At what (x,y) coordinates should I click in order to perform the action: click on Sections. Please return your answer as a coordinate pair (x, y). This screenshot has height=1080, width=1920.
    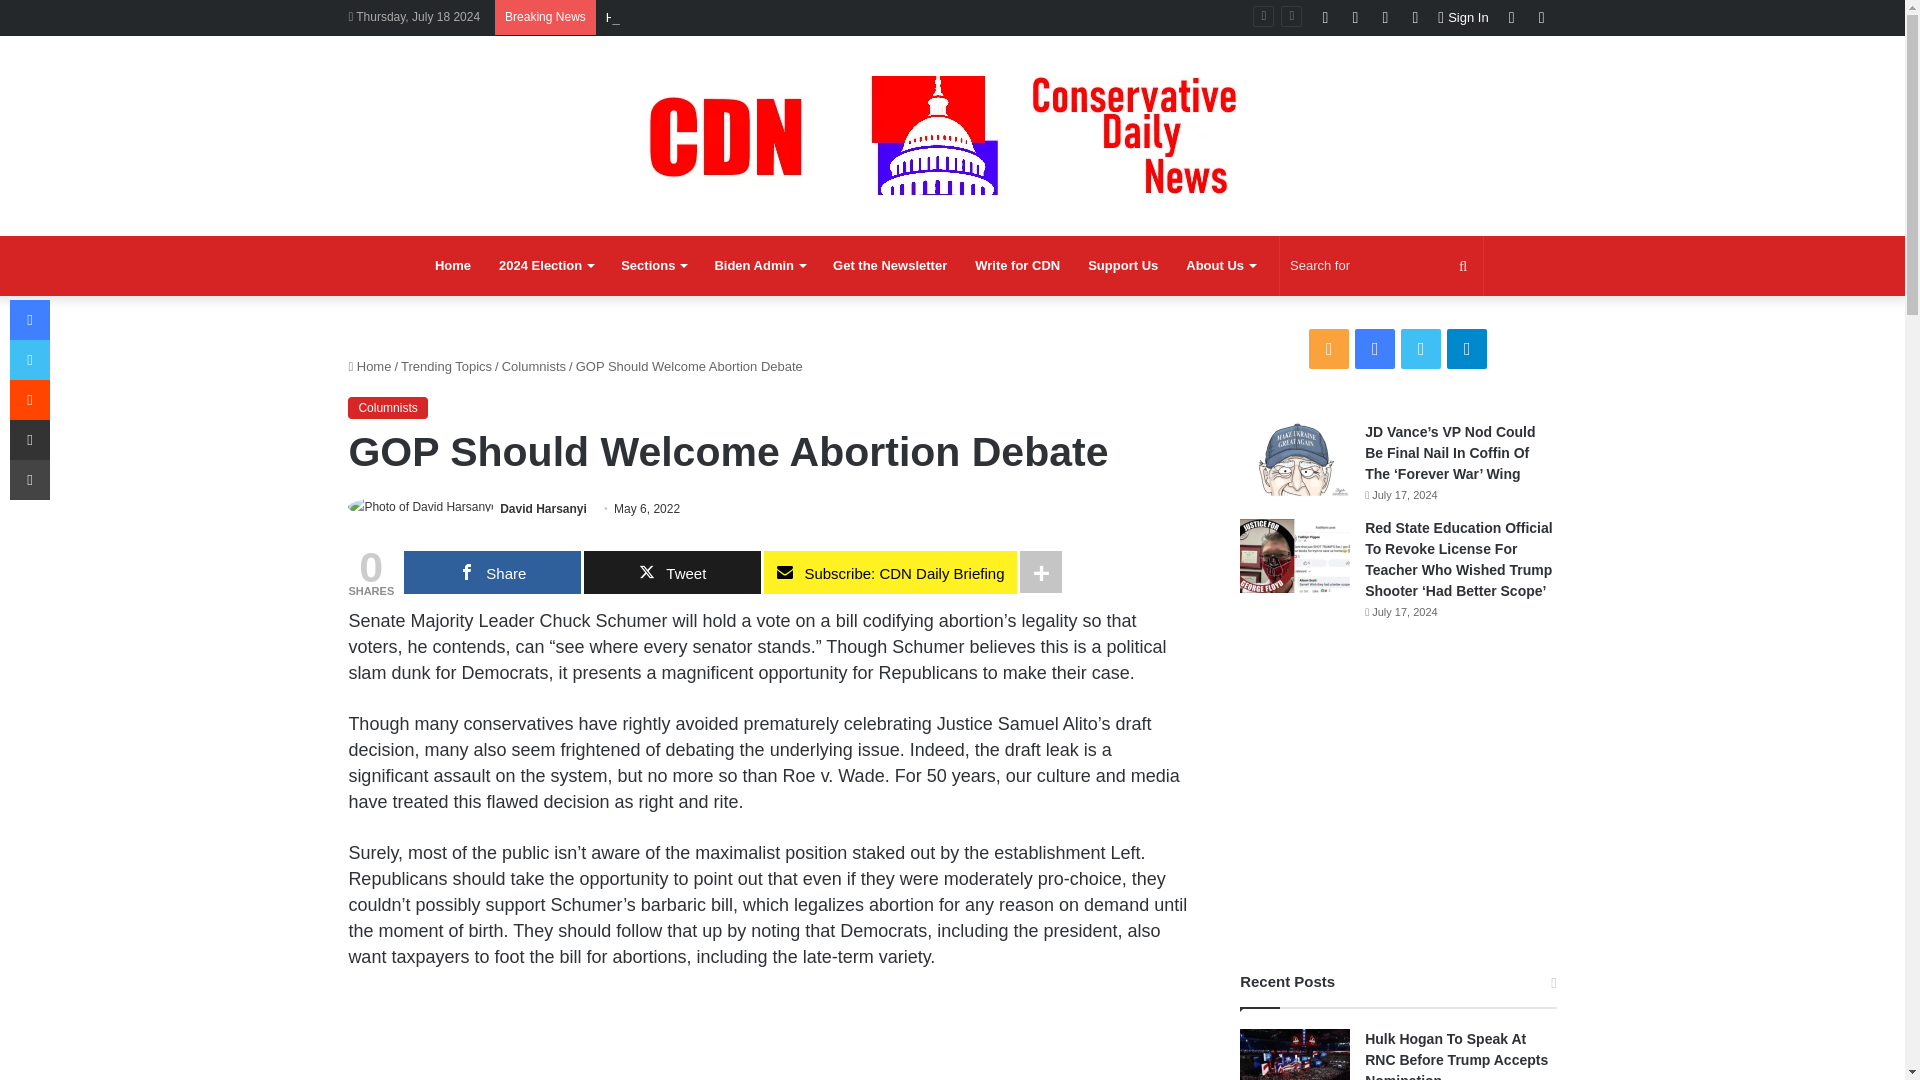
    Looking at the image, I should click on (653, 266).